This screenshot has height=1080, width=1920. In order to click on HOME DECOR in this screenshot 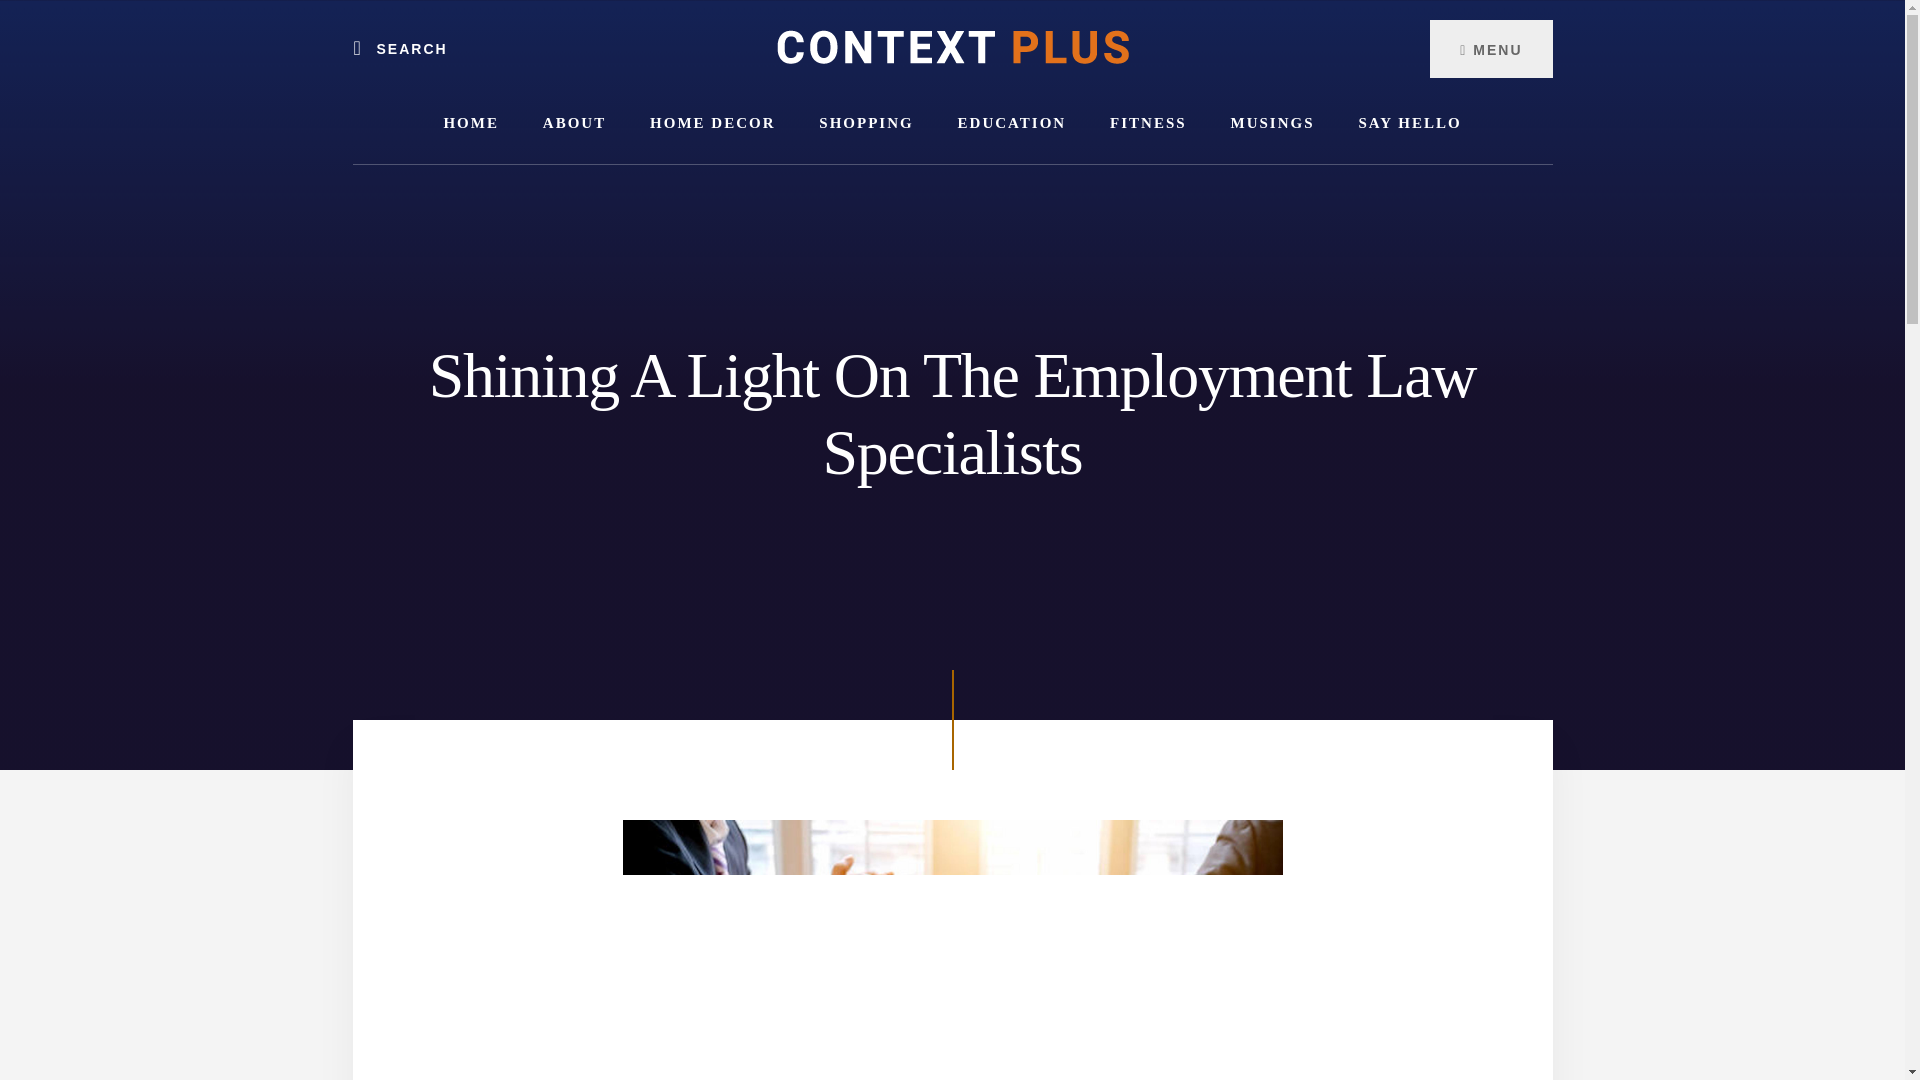, I will do `click(712, 124)`.